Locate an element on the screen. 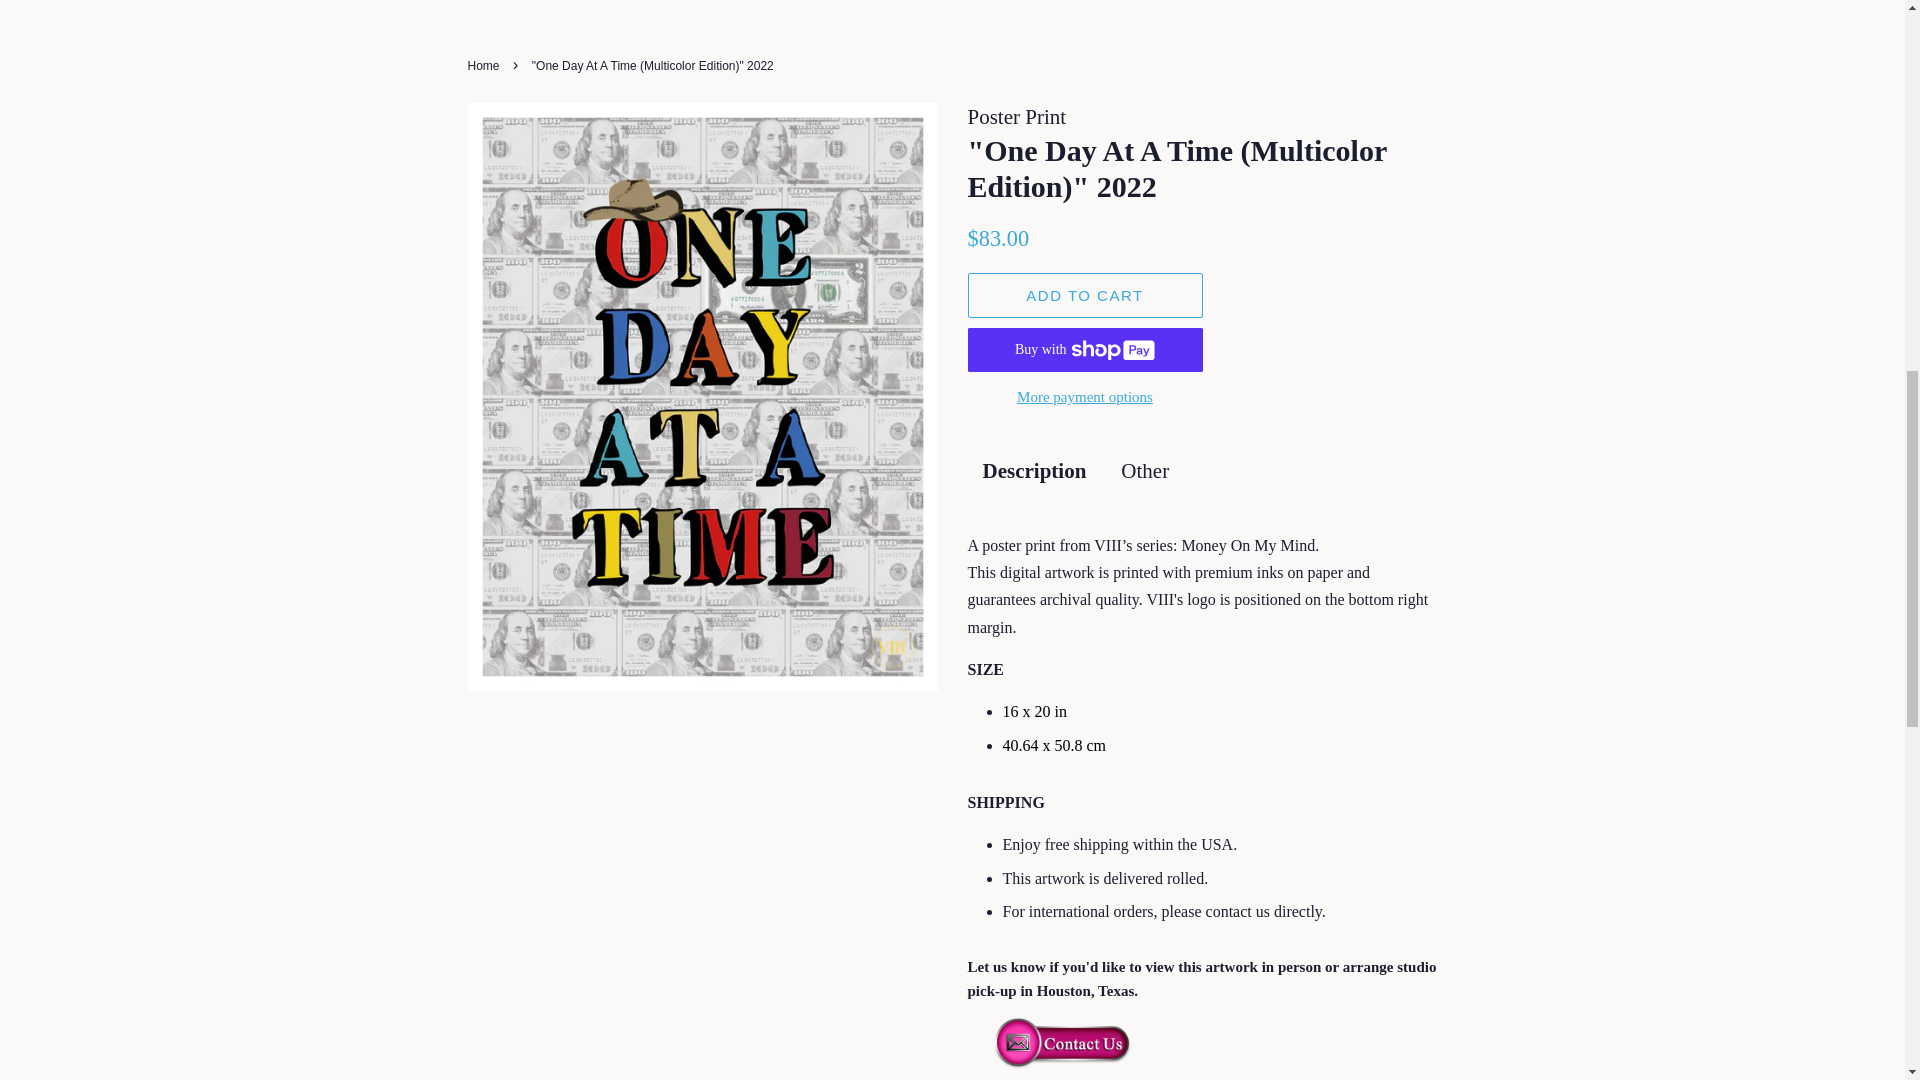 This screenshot has height=1080, width=1920. ABOUT VIII is located at coordinates (1214, 4).